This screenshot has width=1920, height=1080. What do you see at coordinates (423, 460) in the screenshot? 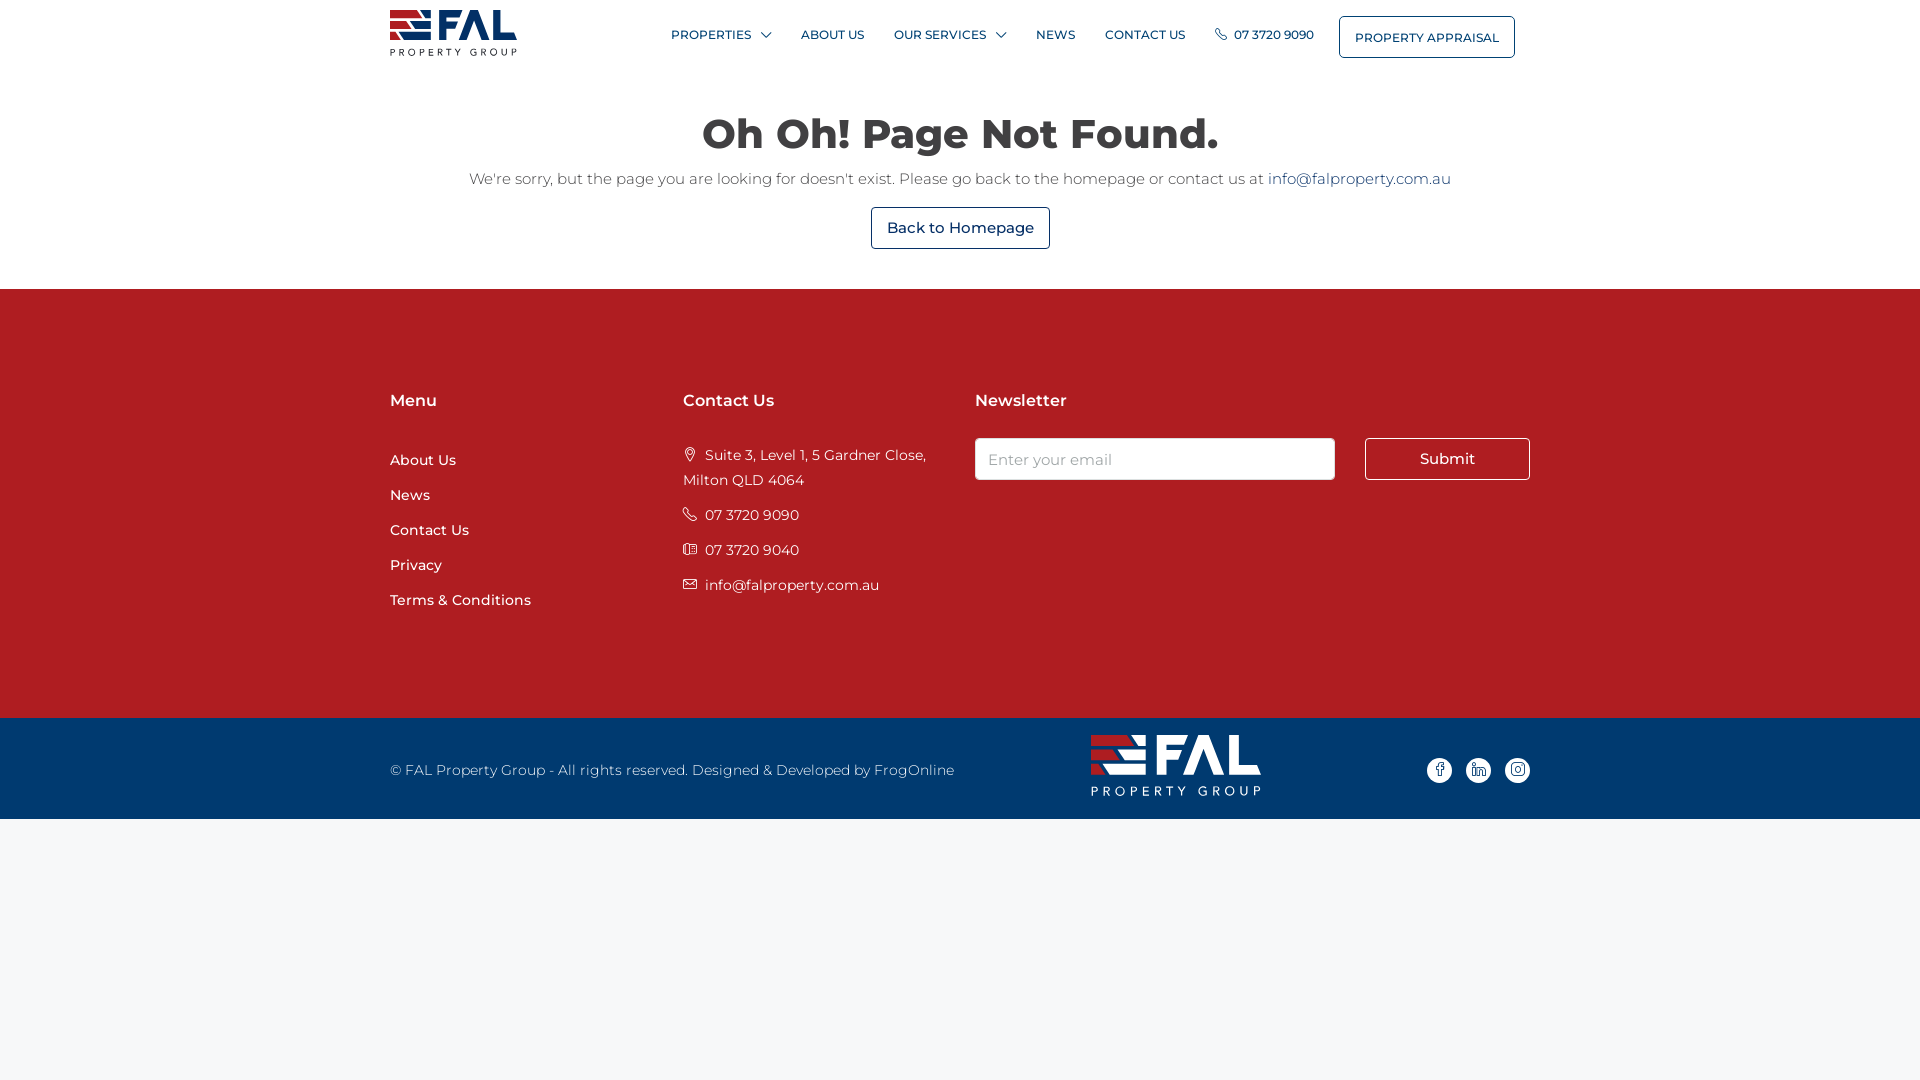
I see `About Us` at bounding box center [423, 460].